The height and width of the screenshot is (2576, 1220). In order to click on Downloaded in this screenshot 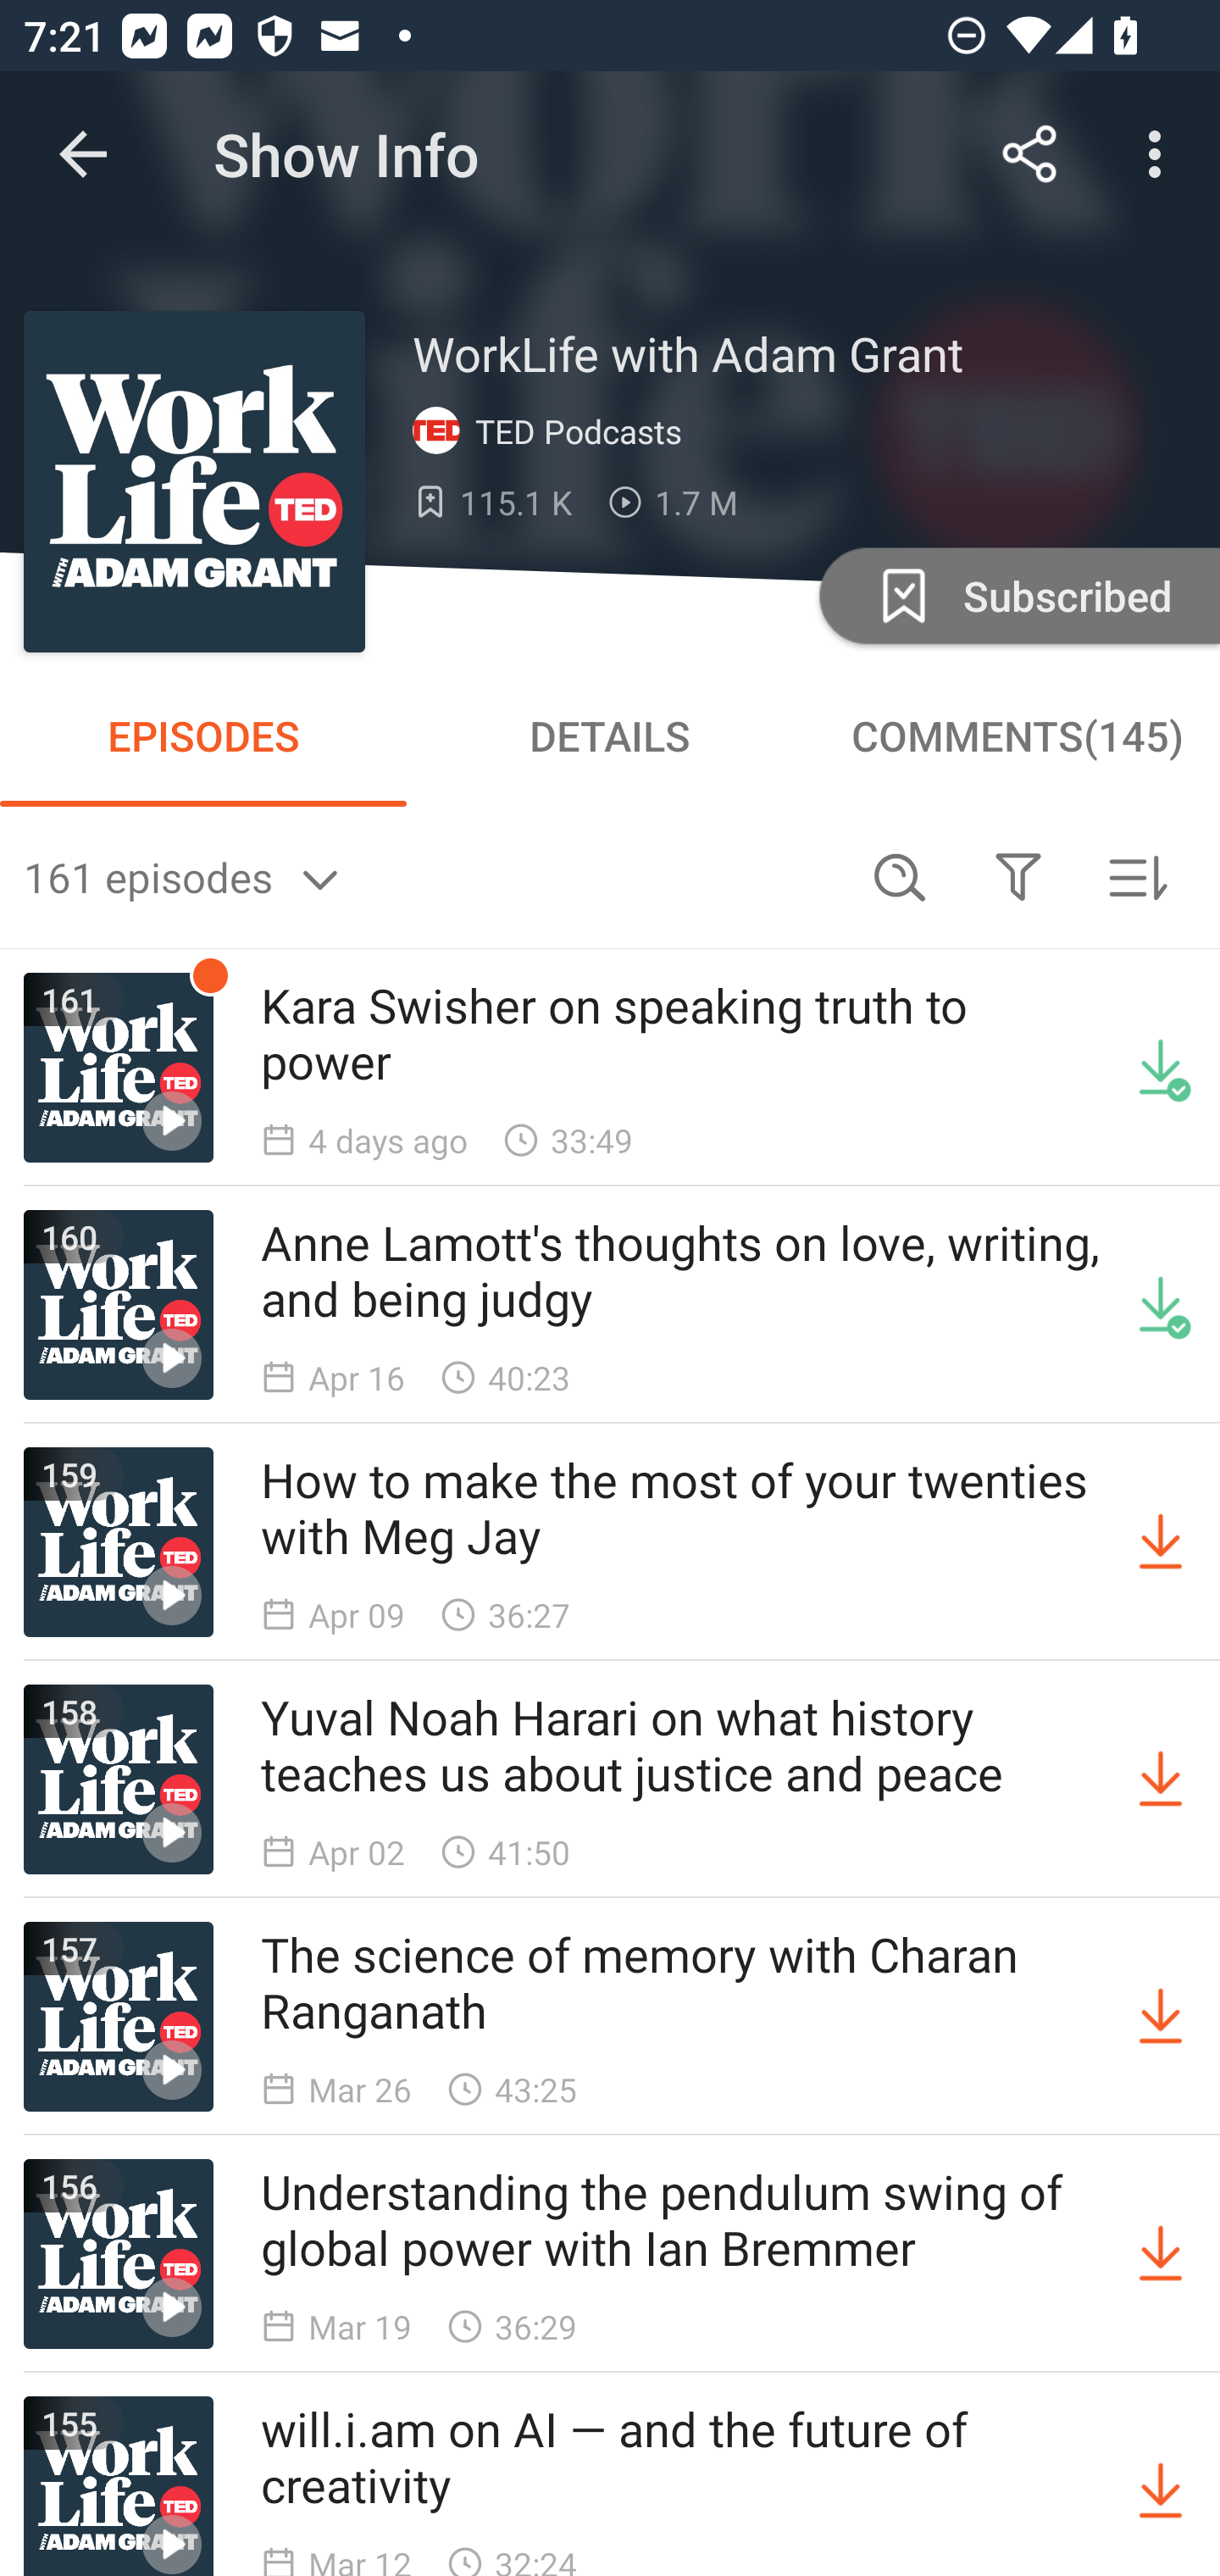, I will do `click(1161, 1068)`.